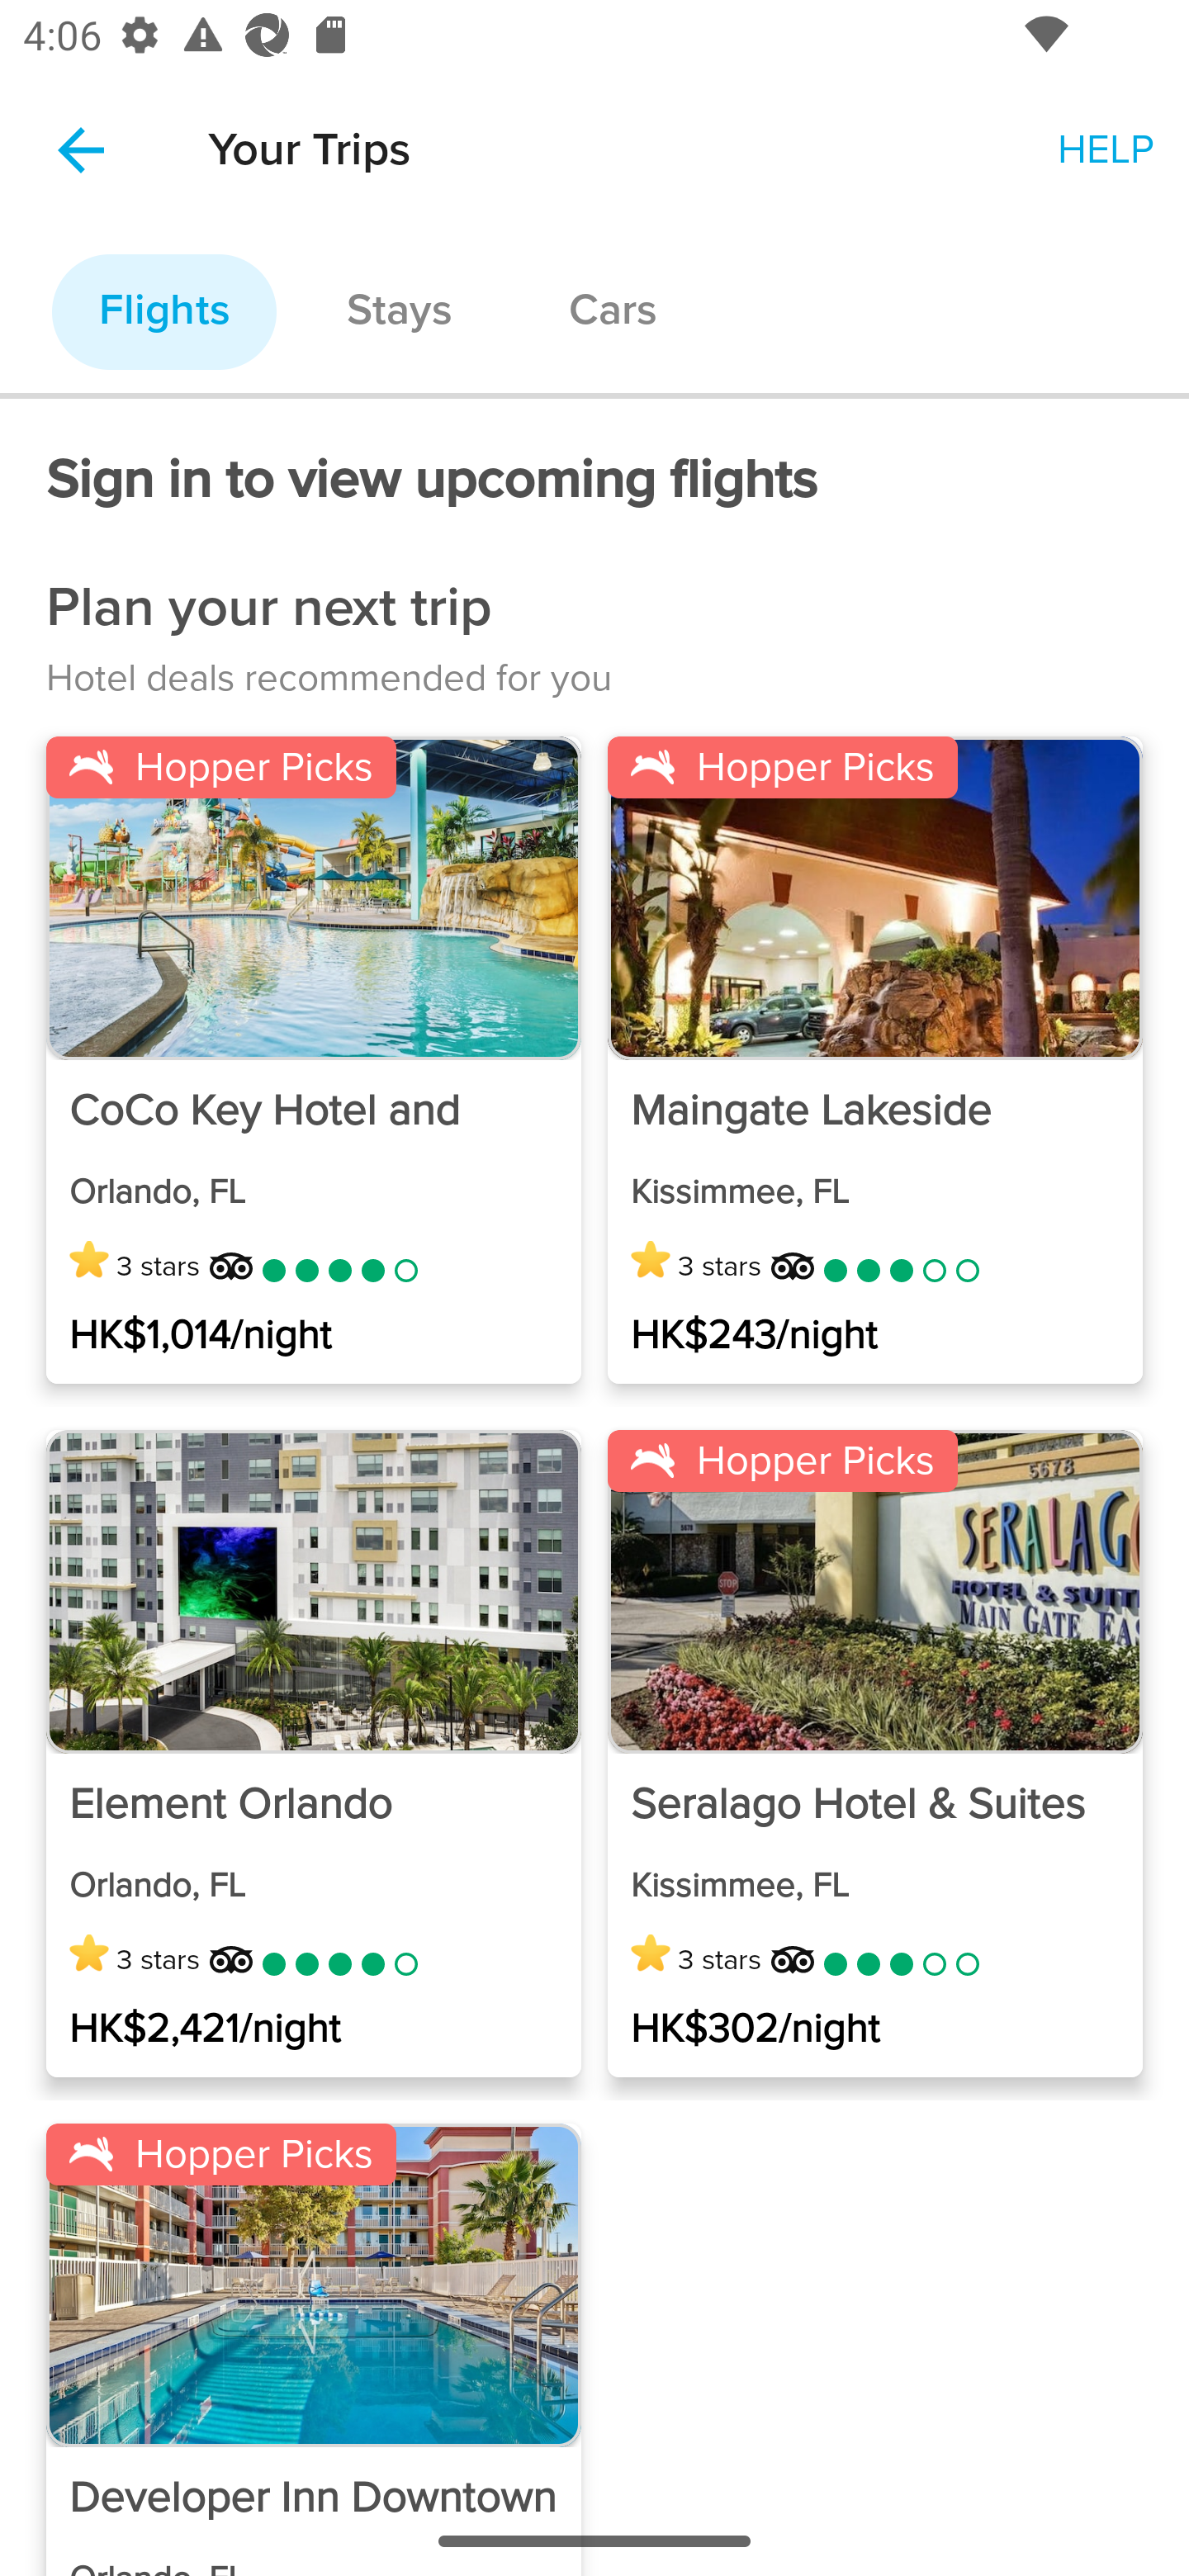 The width and height of the screenshot is (1189, 2576). I want to click on ‍Flights, so click(164, 312).